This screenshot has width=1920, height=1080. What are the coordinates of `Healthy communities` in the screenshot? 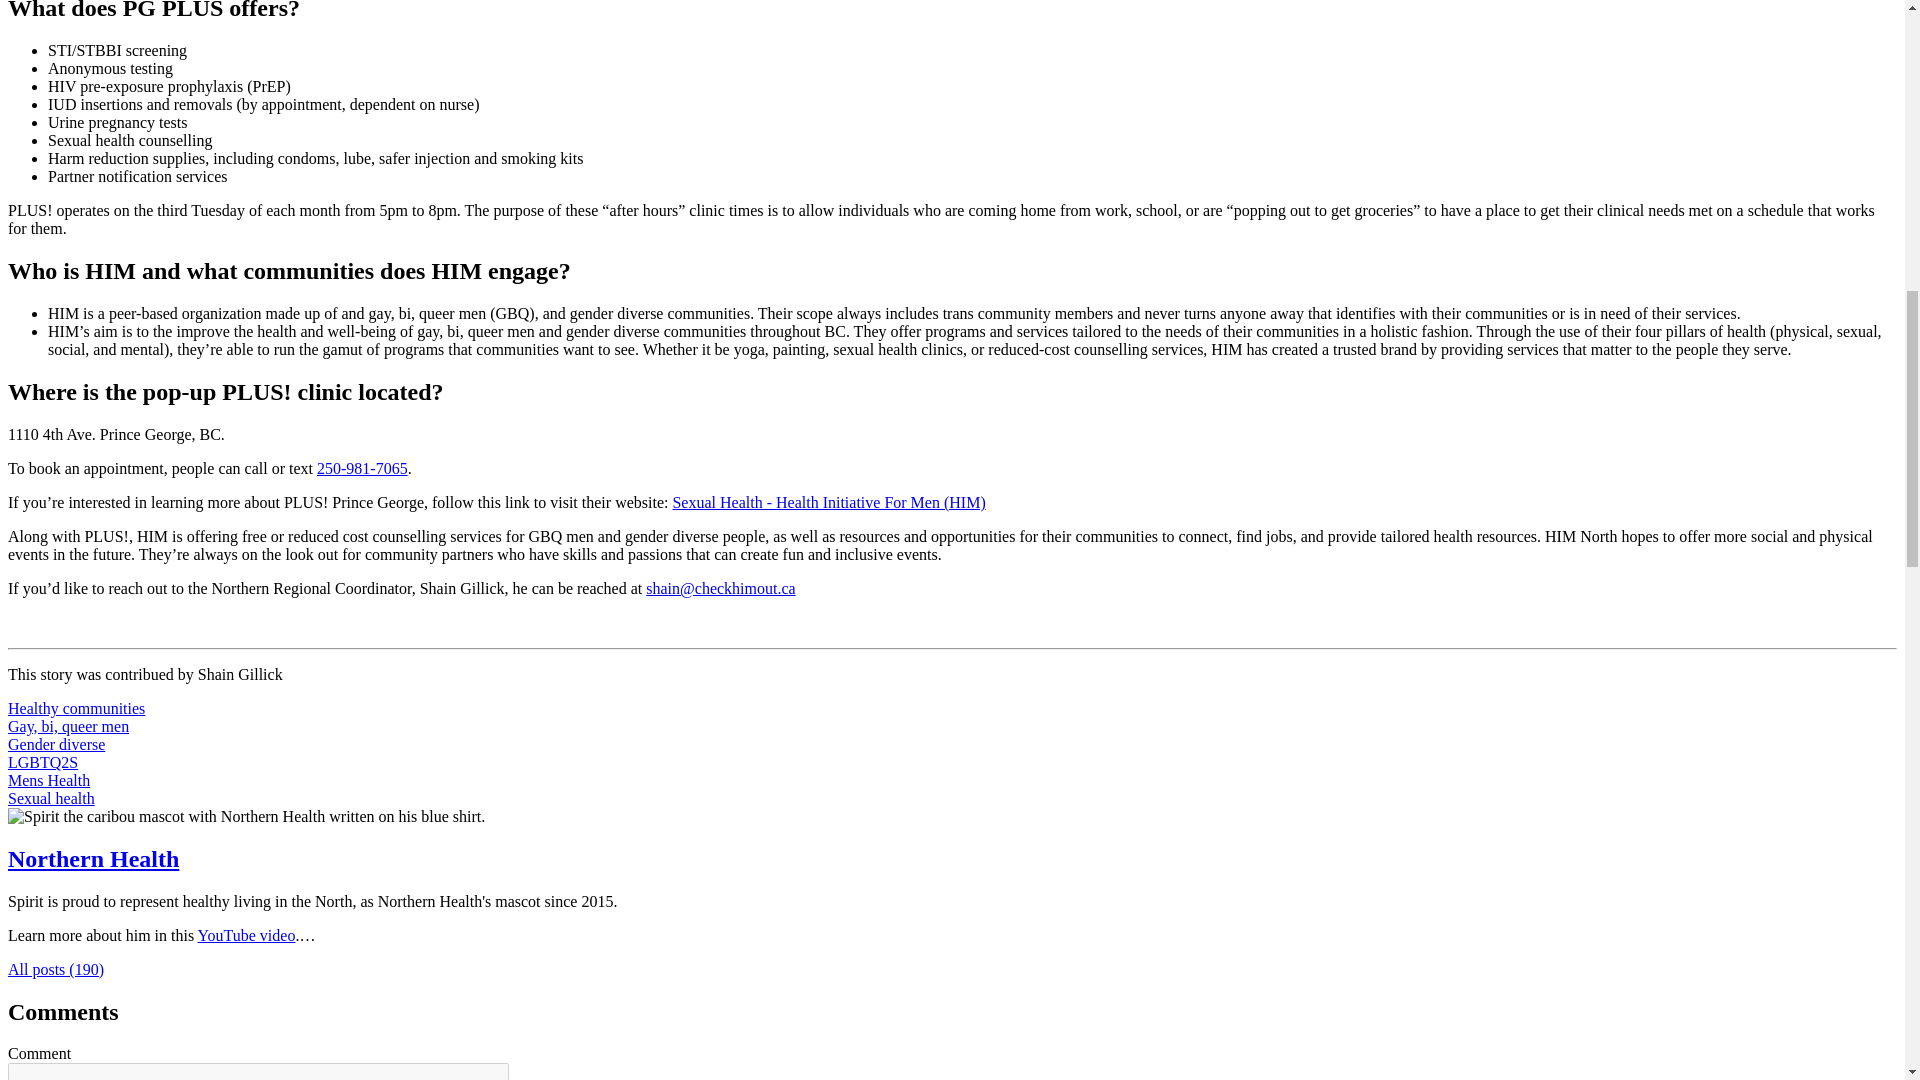 It's located at (76, 708).